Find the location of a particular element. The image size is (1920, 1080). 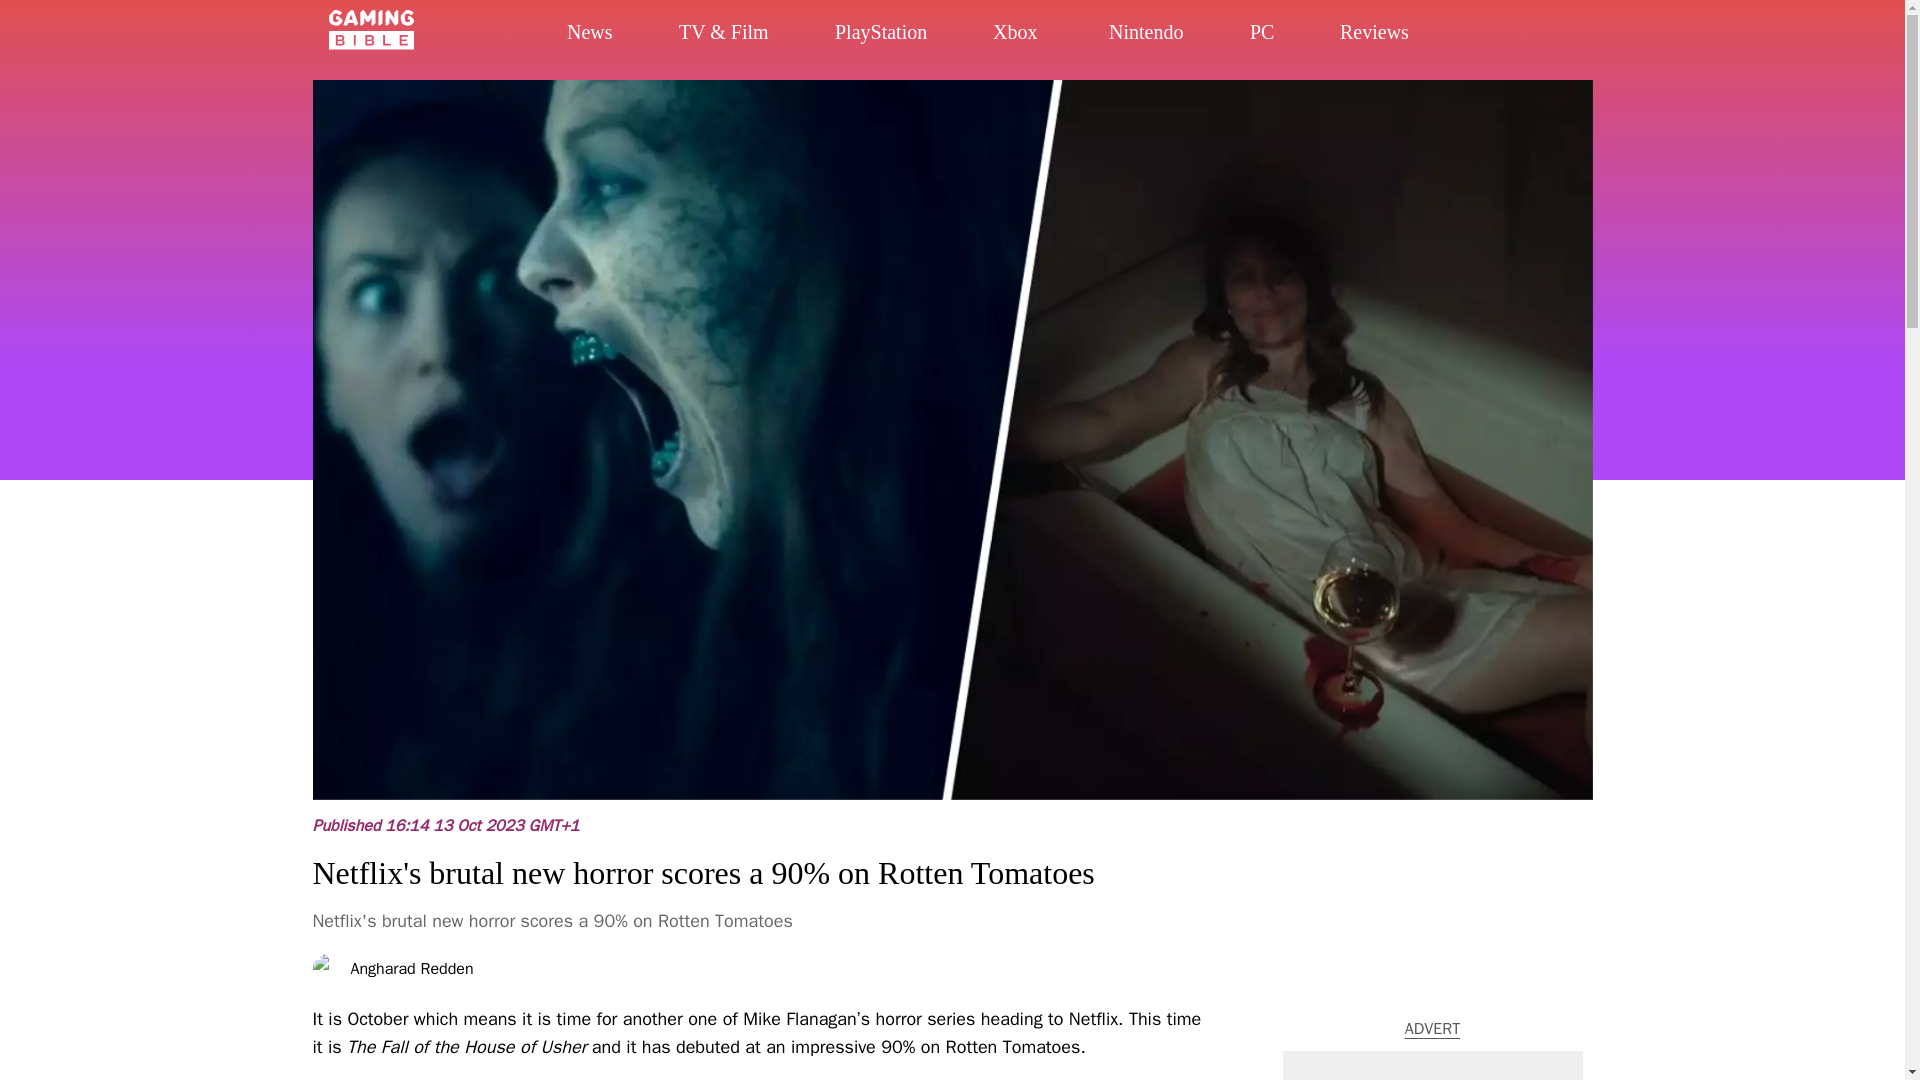

Nintendo is located at coordinates (1183, 44).